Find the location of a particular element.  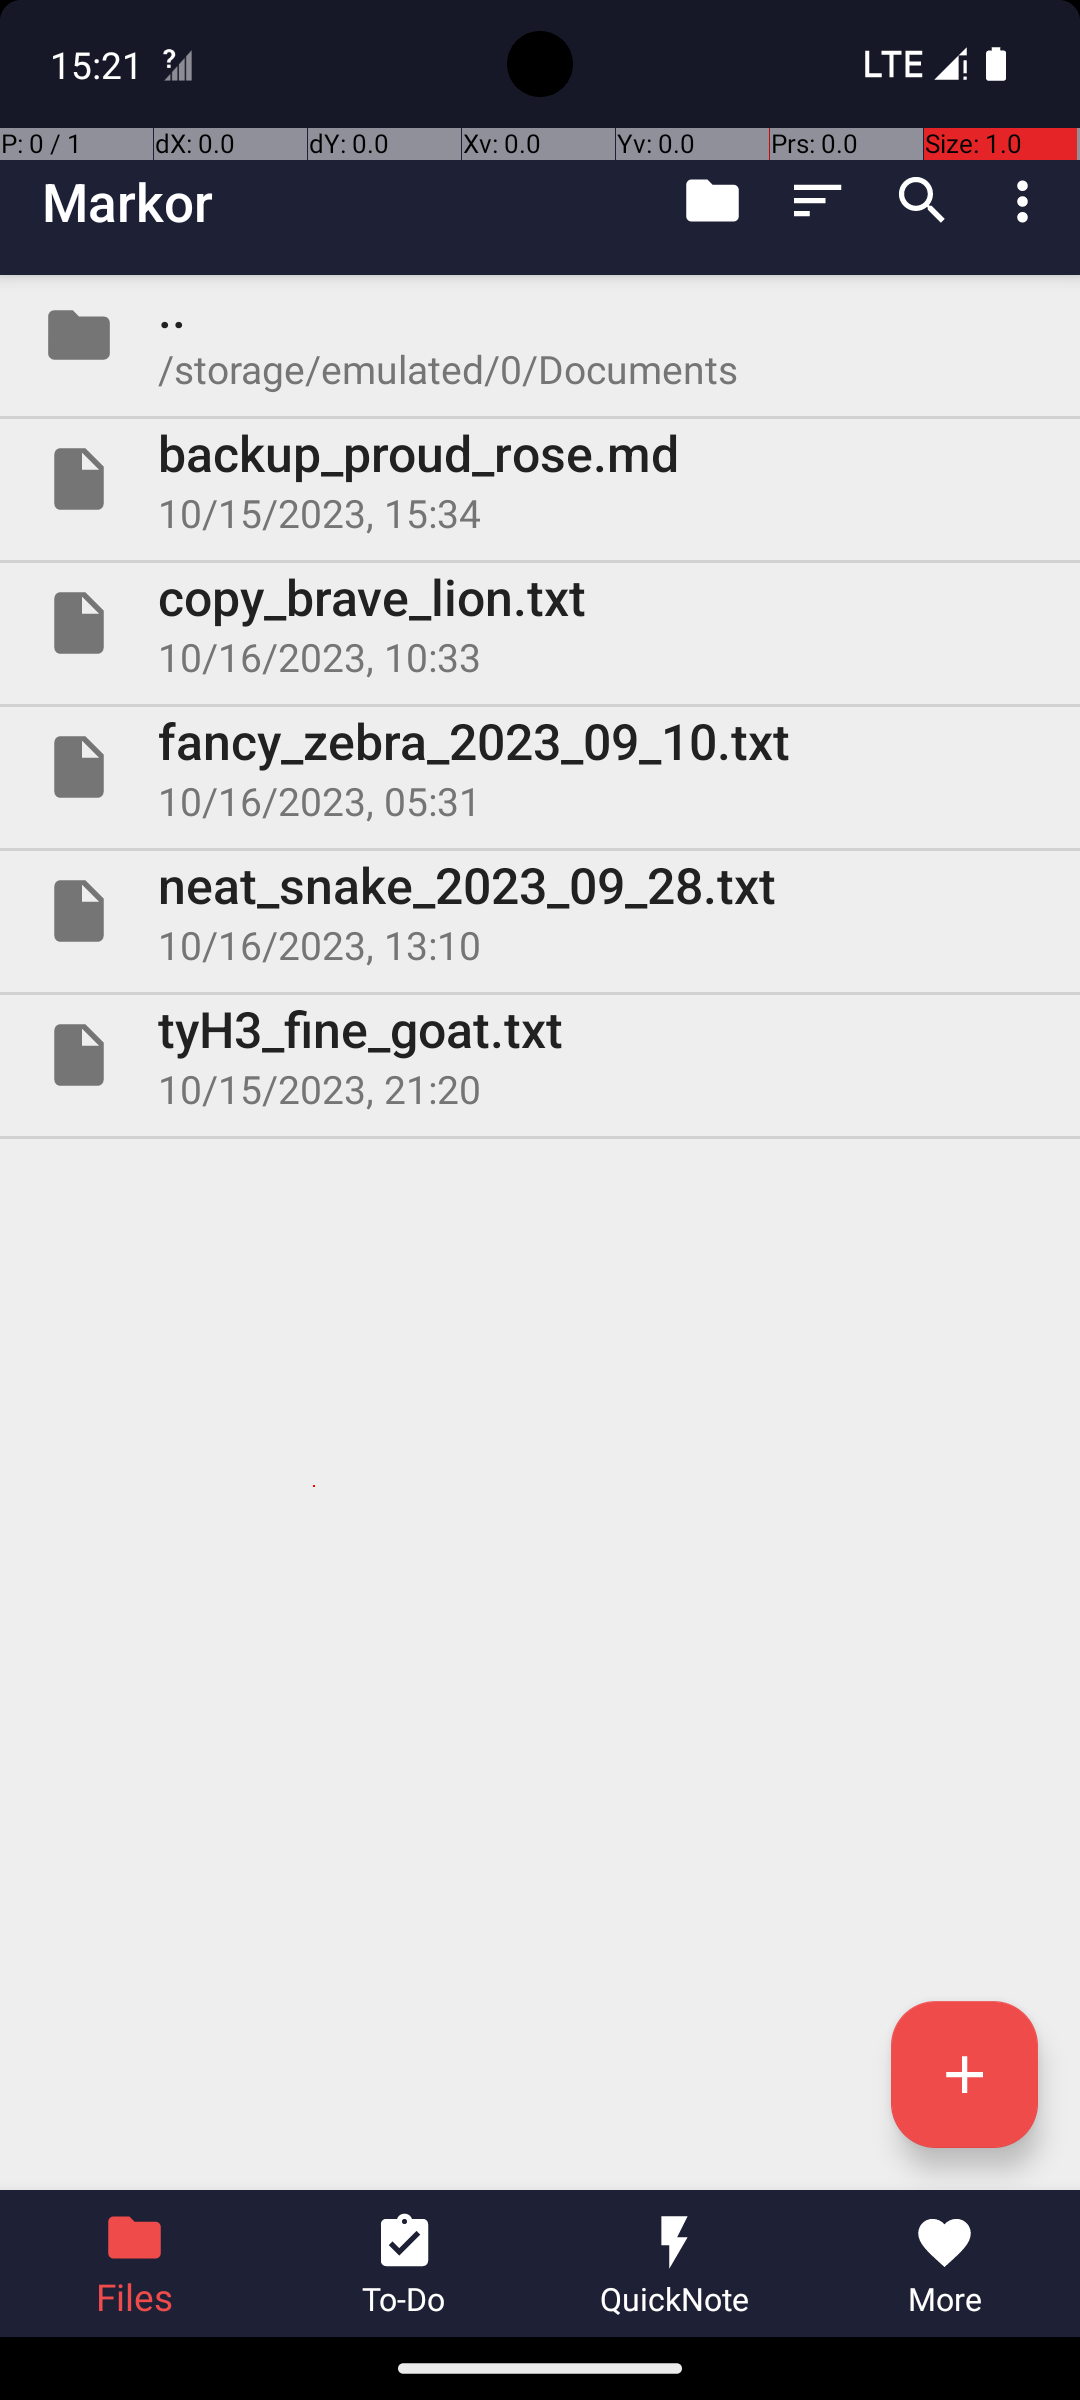

File fancy_zebra_2023_09_10.txt  is located at coordinates (540, 766).